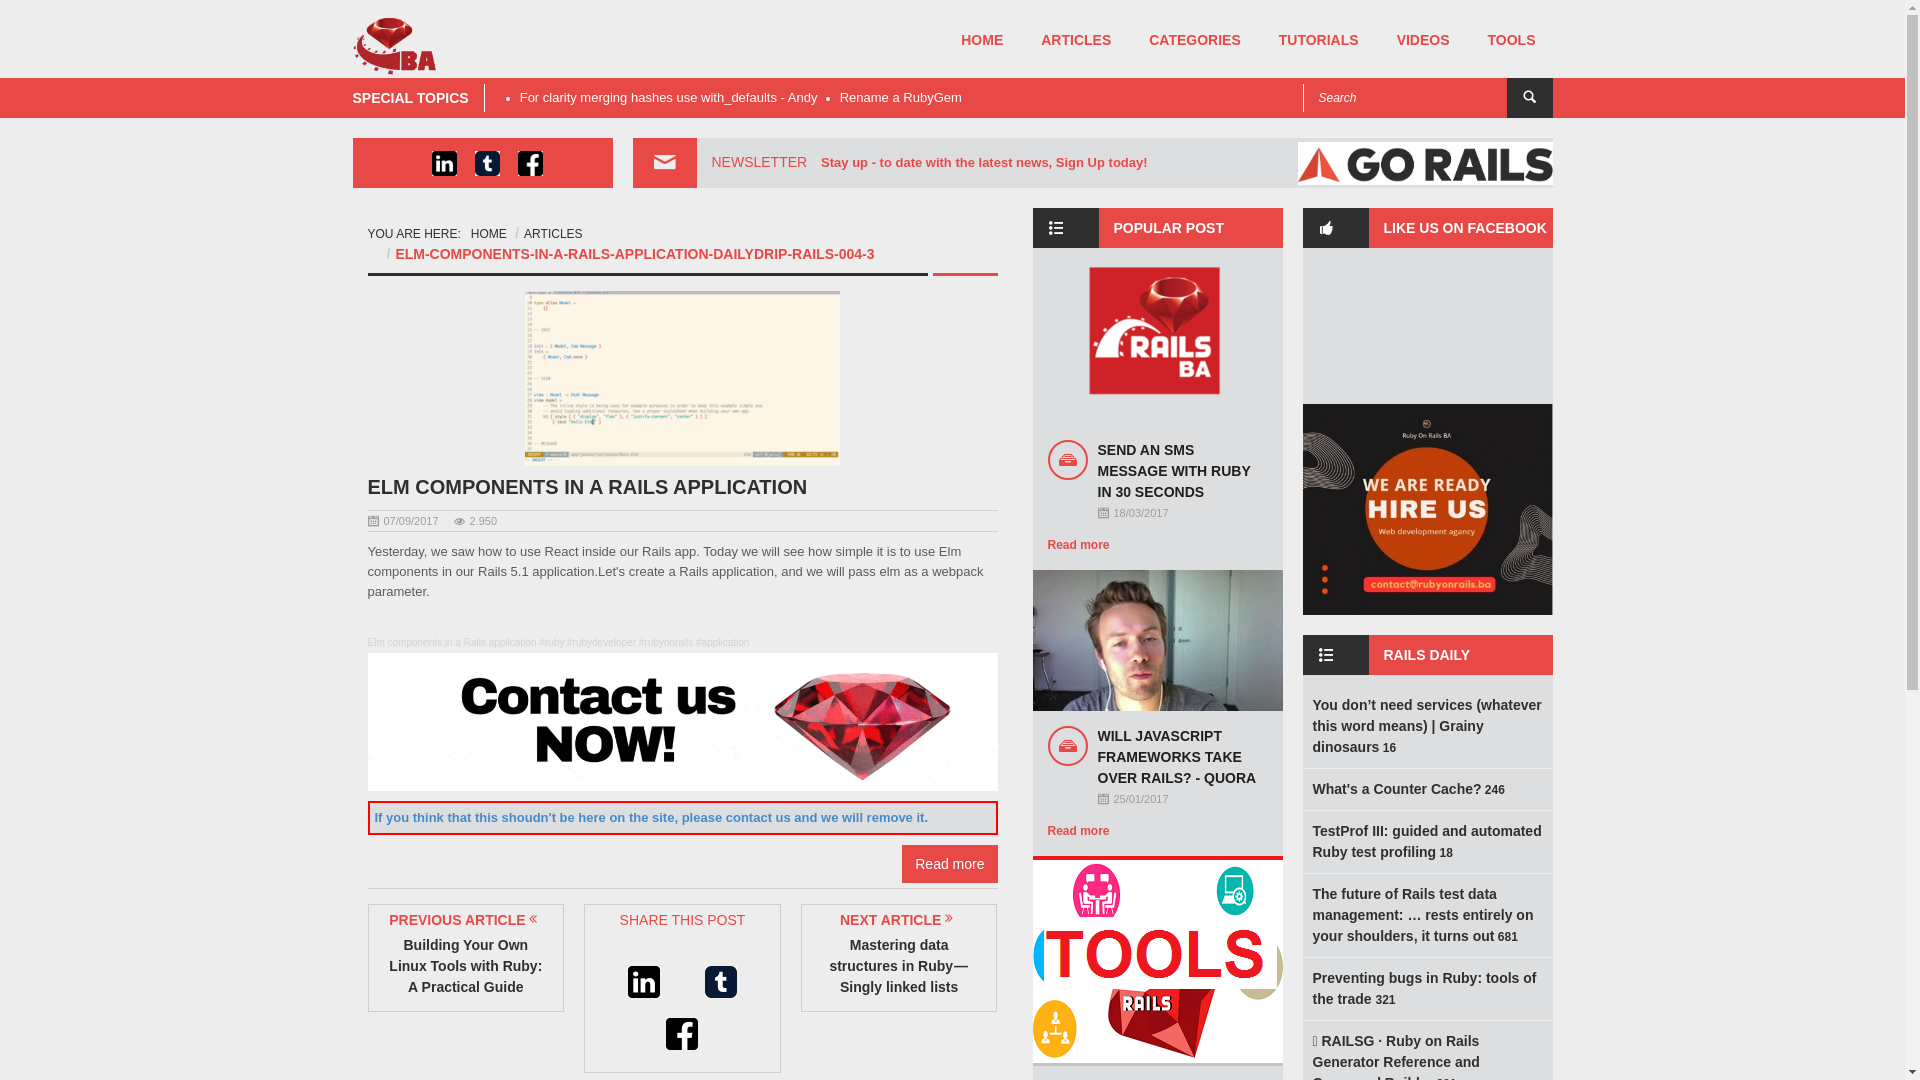 The width and height of the screenshot is (1920, 1080). What do you see at coordinates (669, 108) in the screenshot?
I see `For clarity merging hashes use with_defaults - Andy Croll` at bounding box center [669, 108].